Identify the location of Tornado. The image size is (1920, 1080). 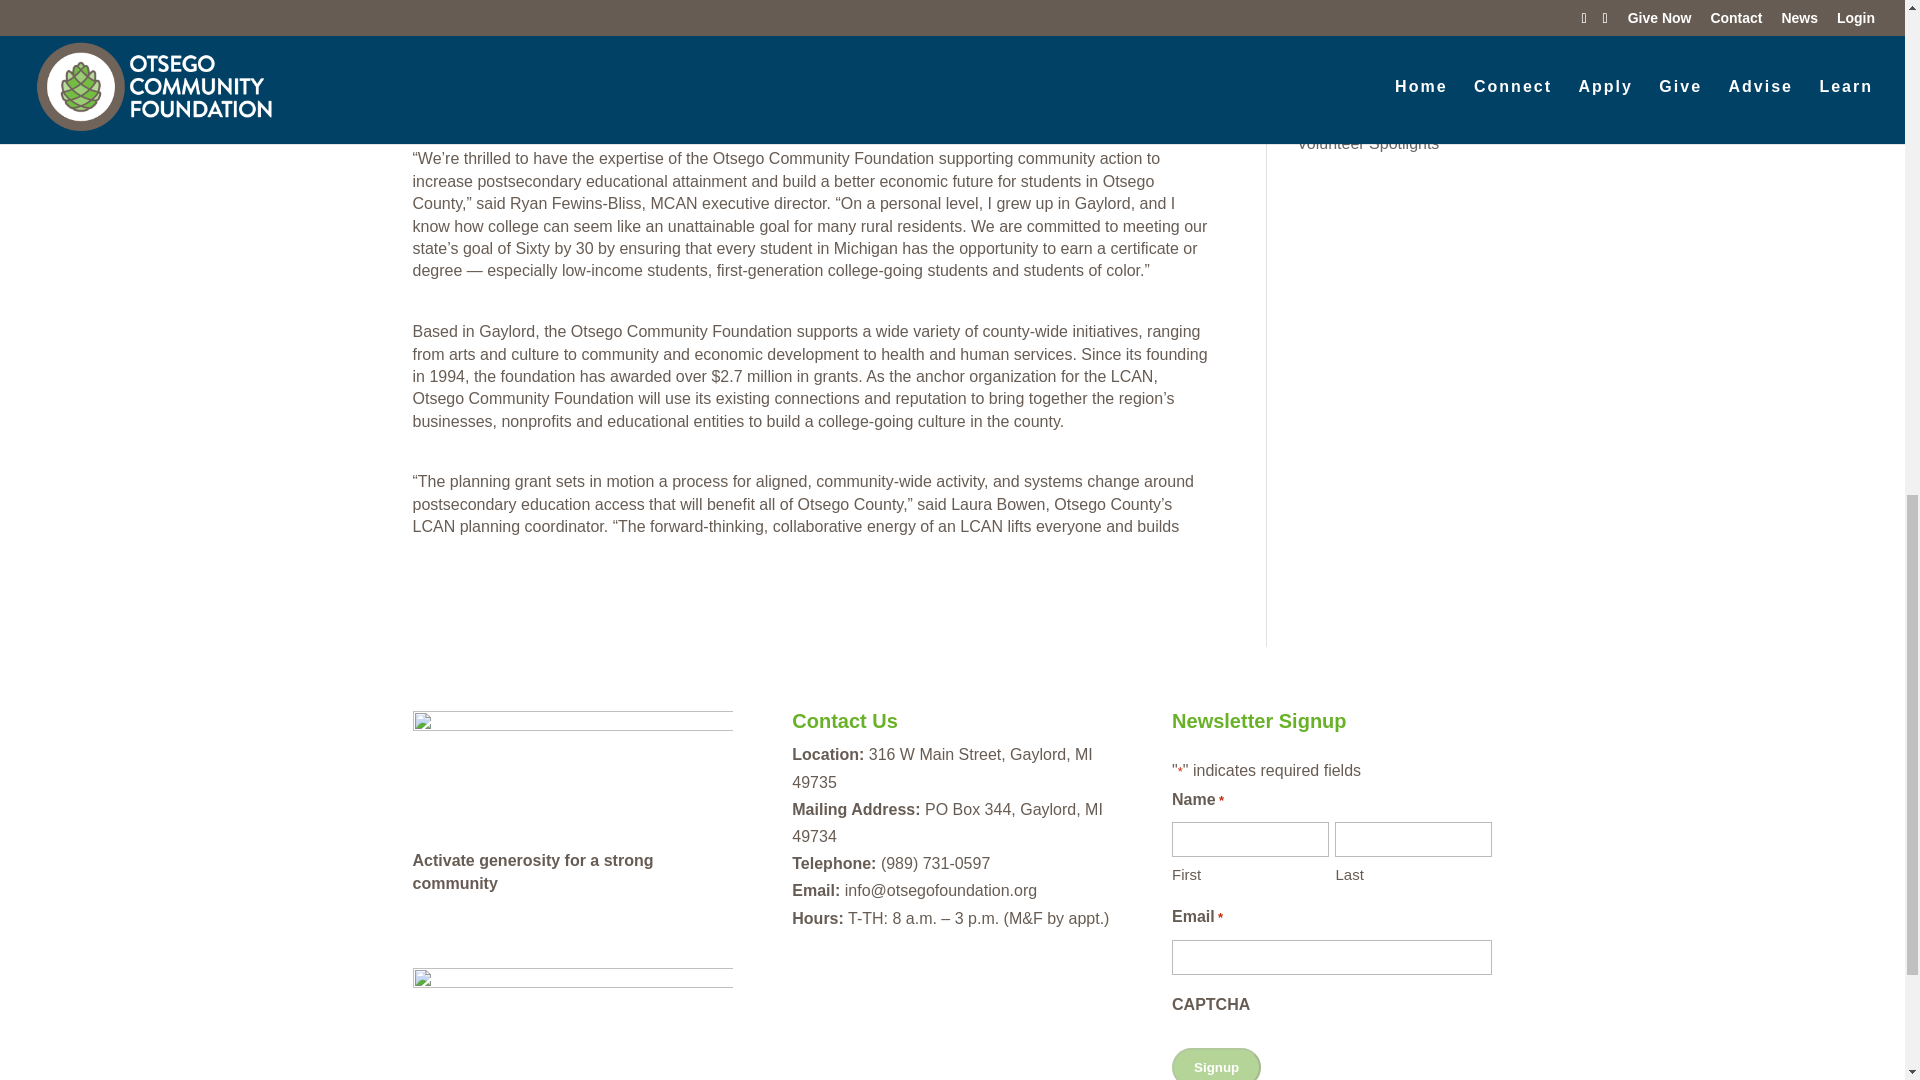
(1326, 113).